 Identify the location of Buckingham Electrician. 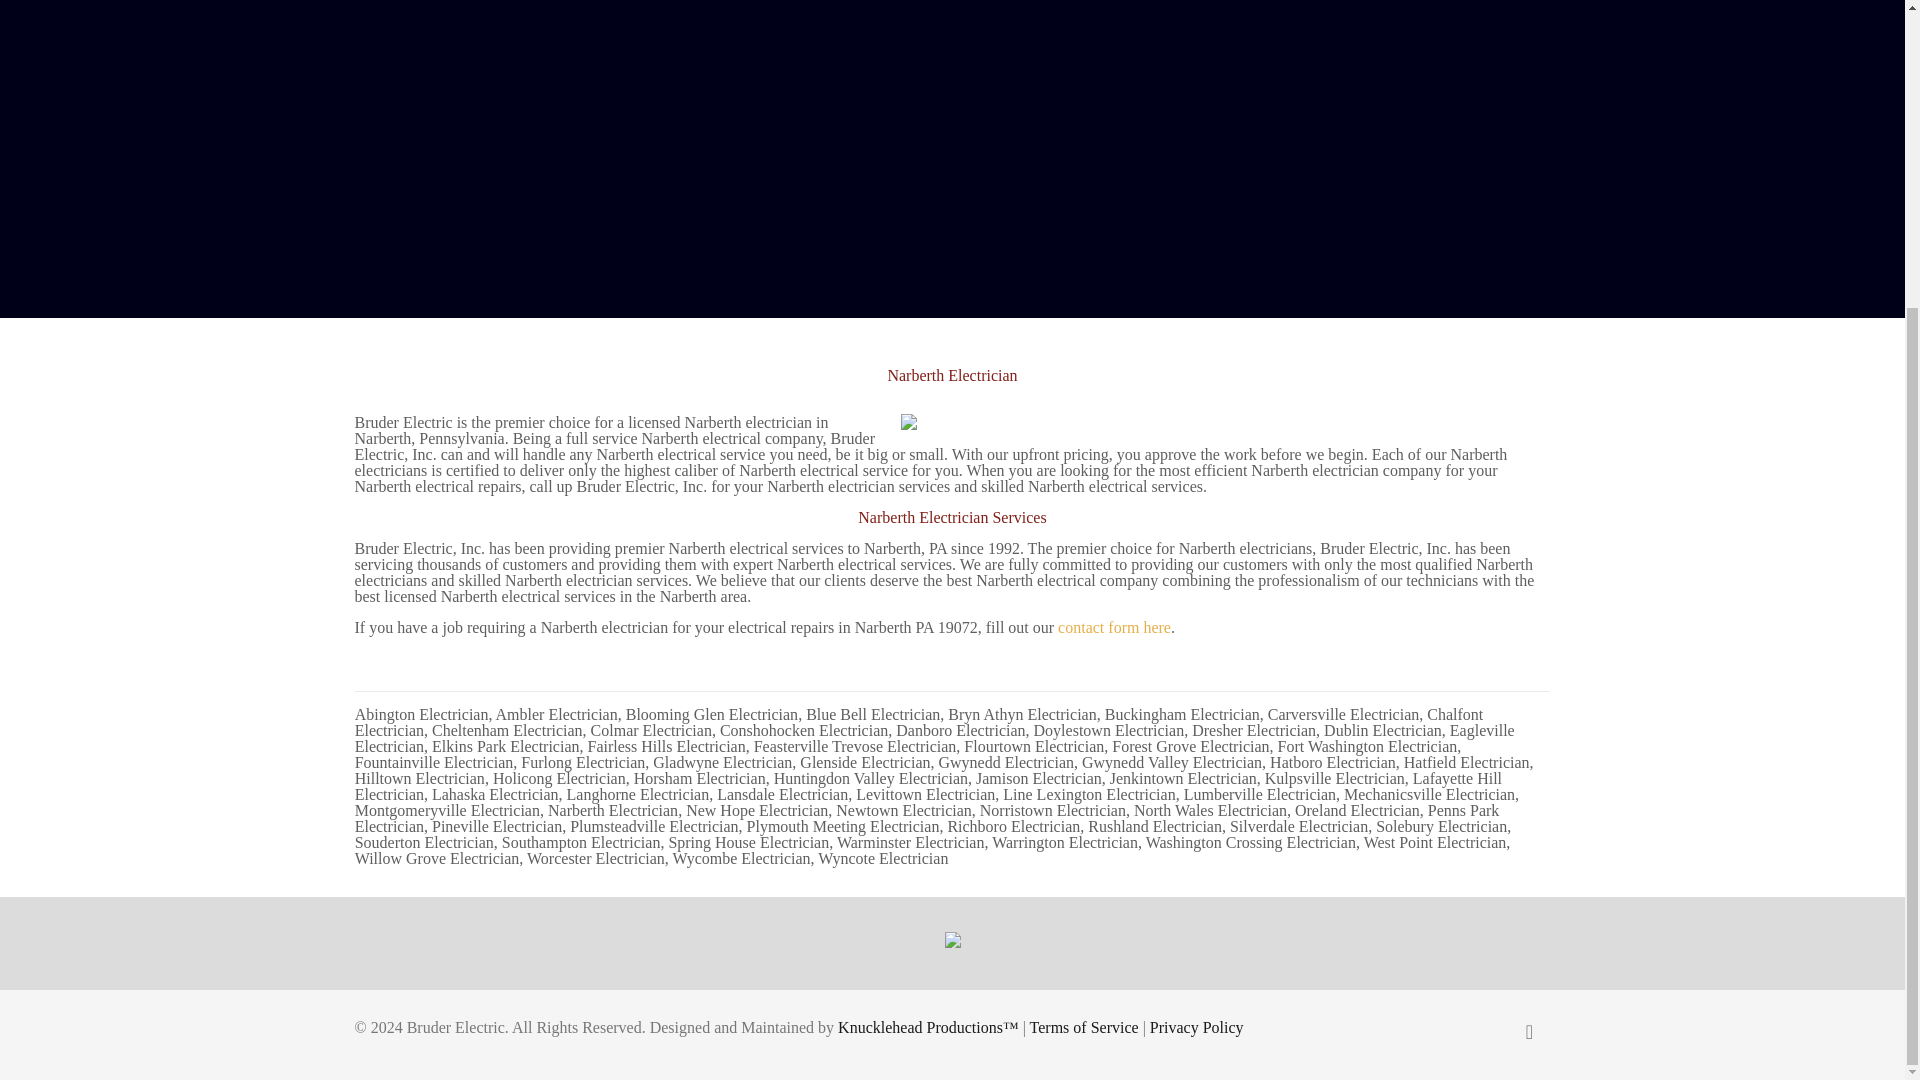
(1182, 714).